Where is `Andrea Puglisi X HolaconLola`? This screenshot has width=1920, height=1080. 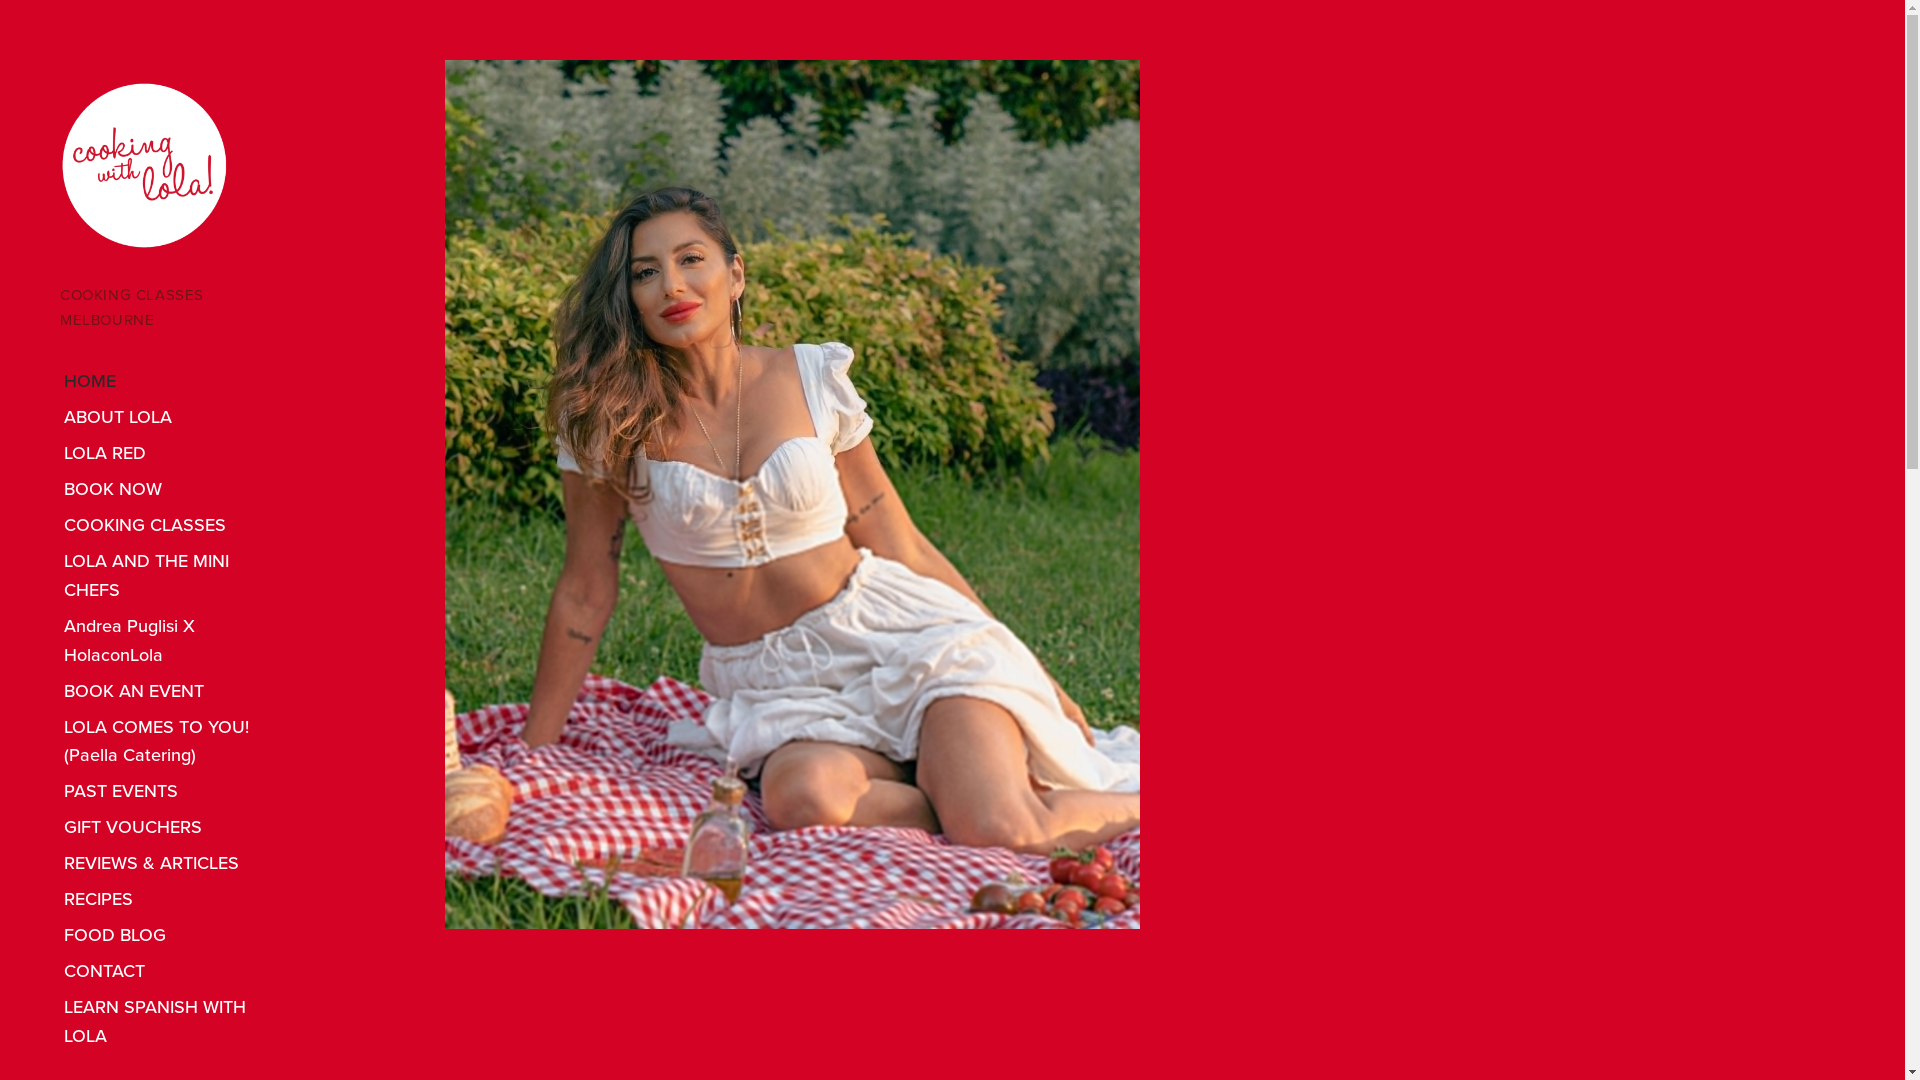
Andrea Puglisi X HolaconLola is located at coordinates (168, 640).